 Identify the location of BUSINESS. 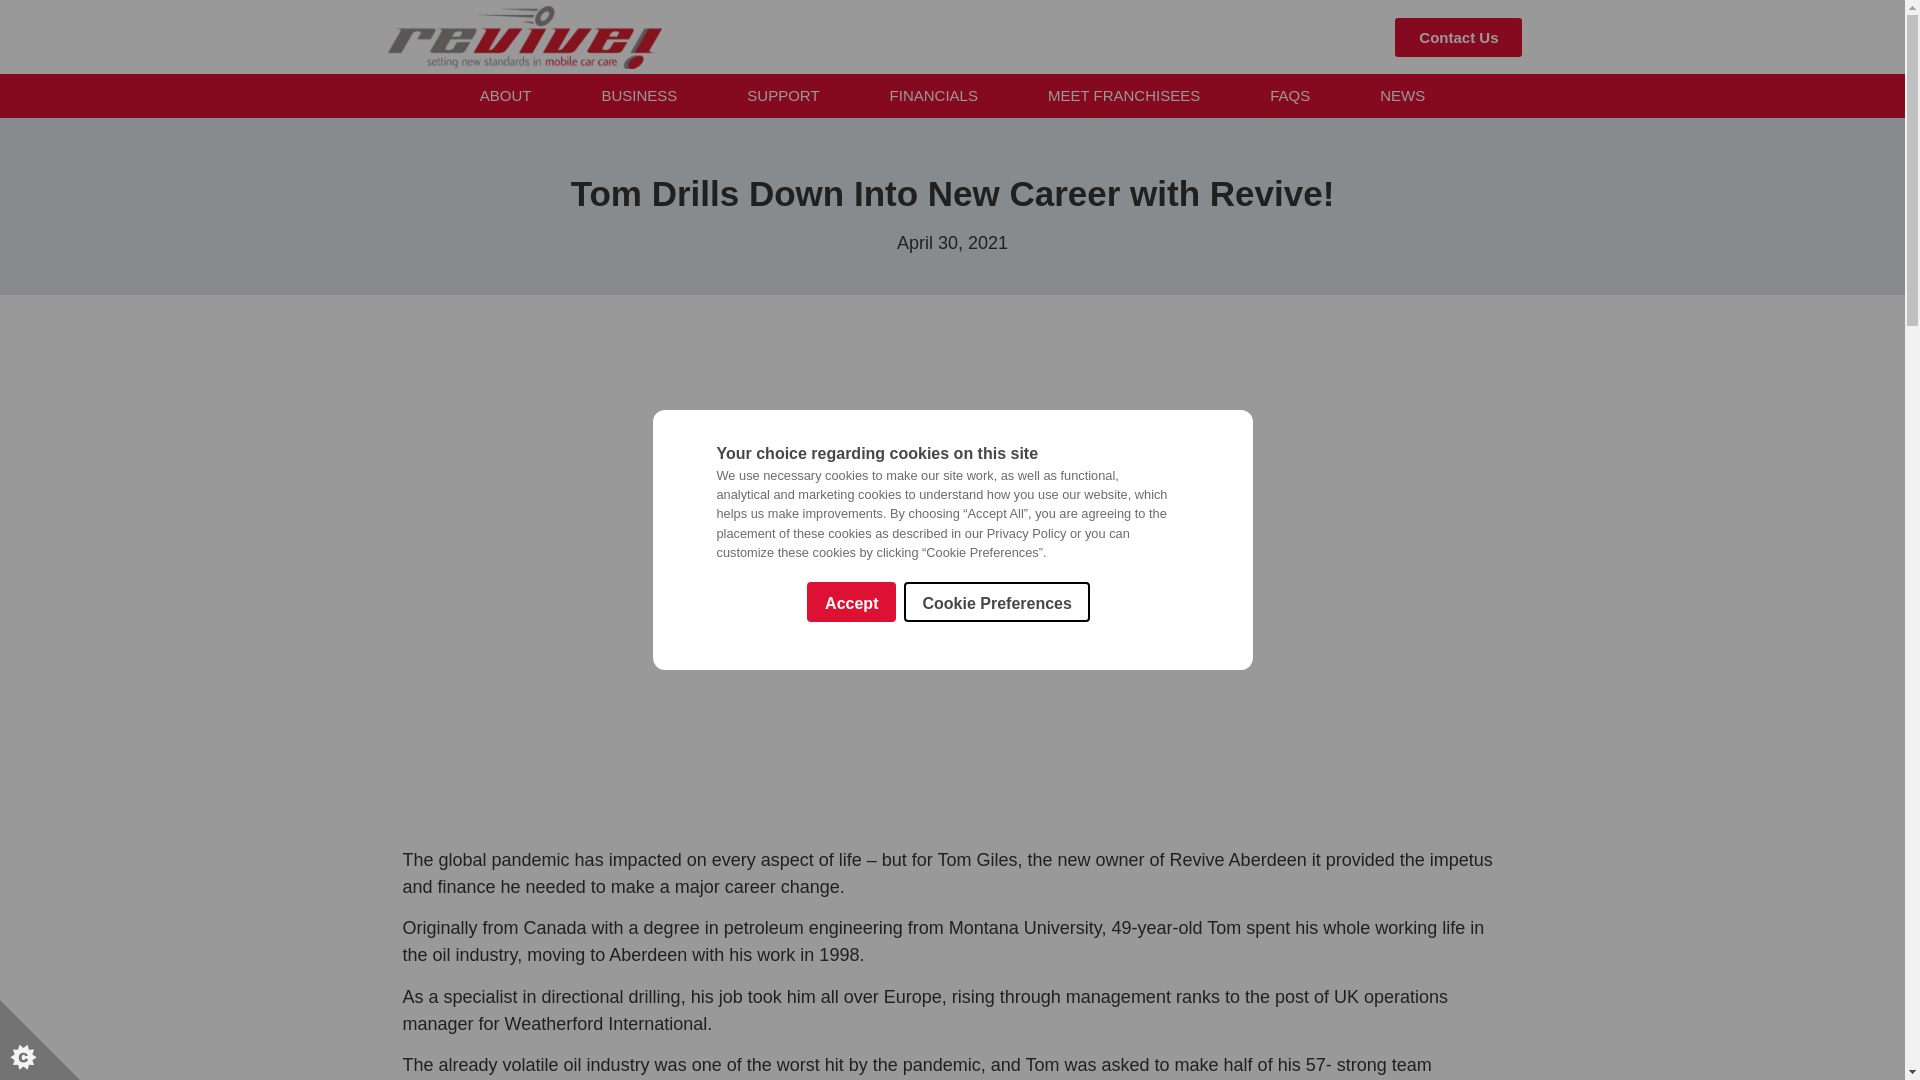
(638, 96).